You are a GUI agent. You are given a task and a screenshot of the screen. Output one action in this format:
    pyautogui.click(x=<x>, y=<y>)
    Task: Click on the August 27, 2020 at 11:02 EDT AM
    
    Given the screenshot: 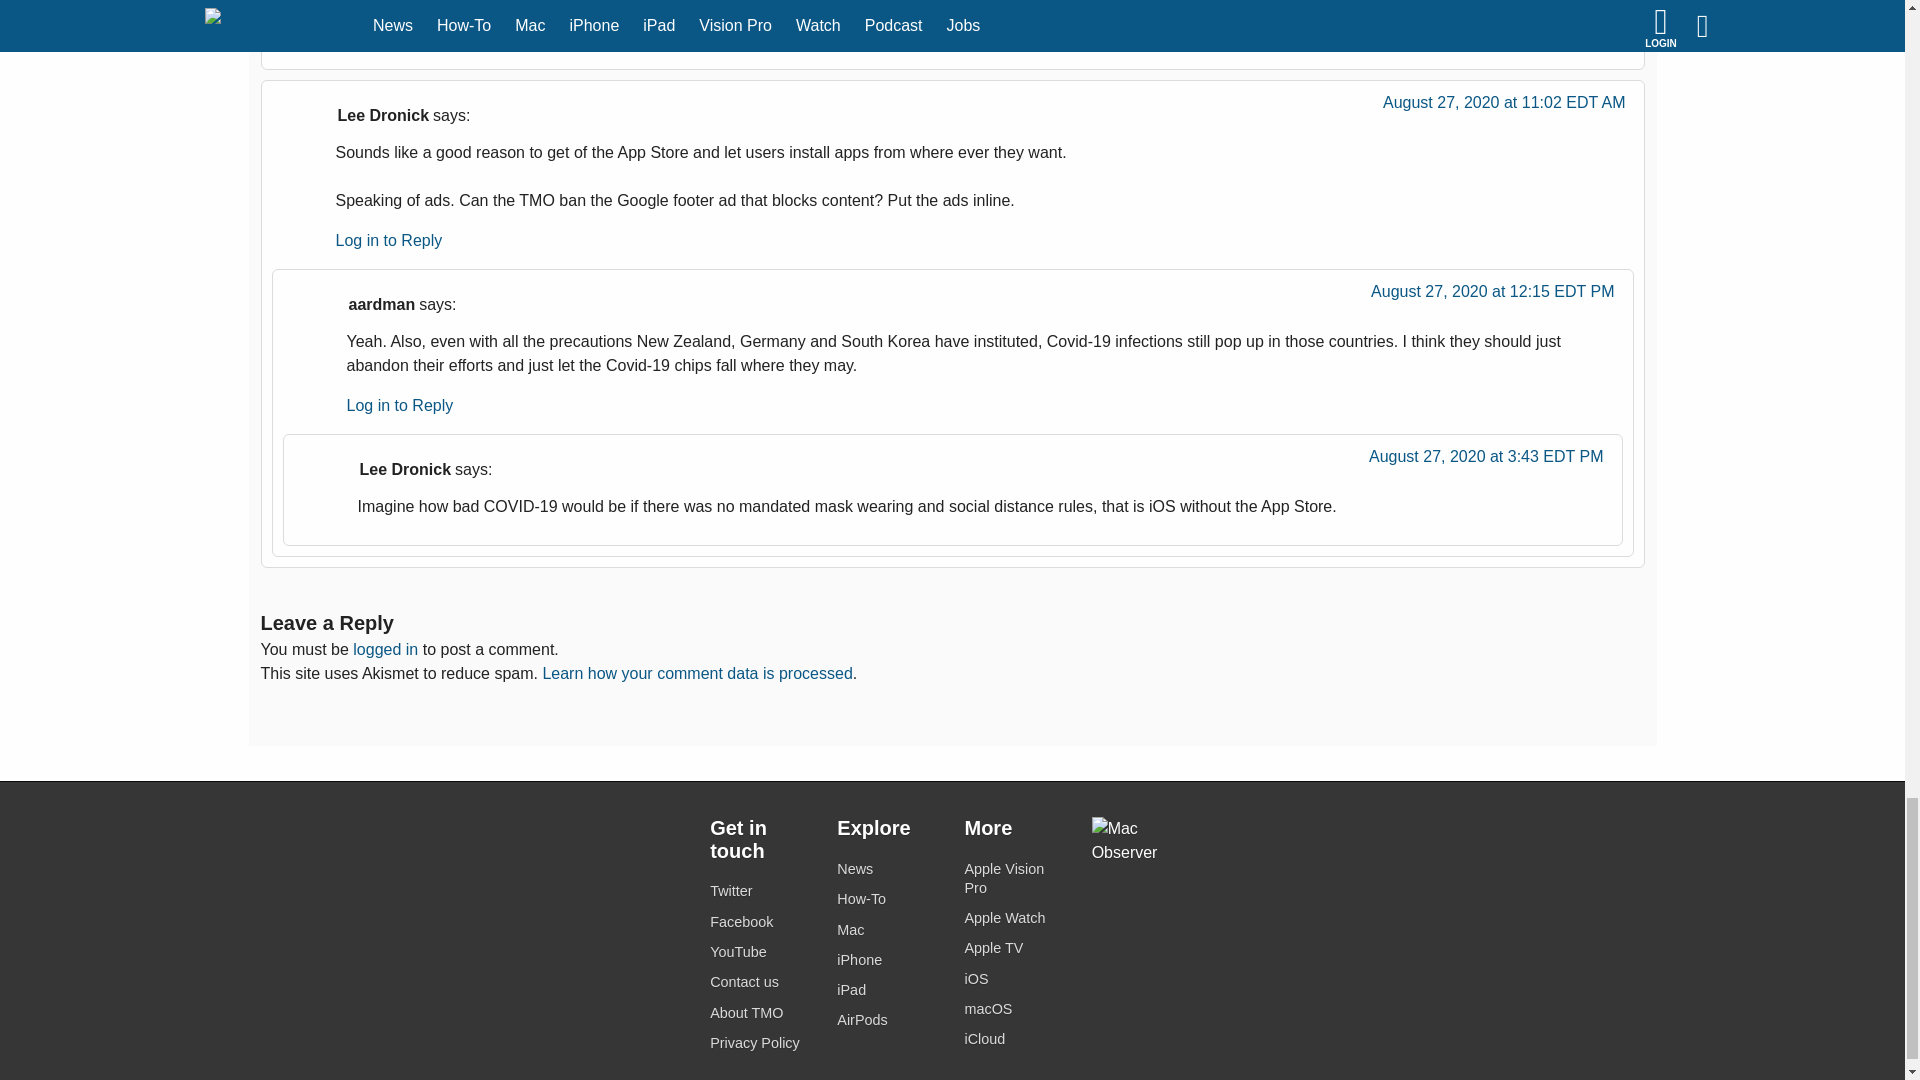 What is the action you would take?
    pyautogui.click(x=1504, y=108)
    